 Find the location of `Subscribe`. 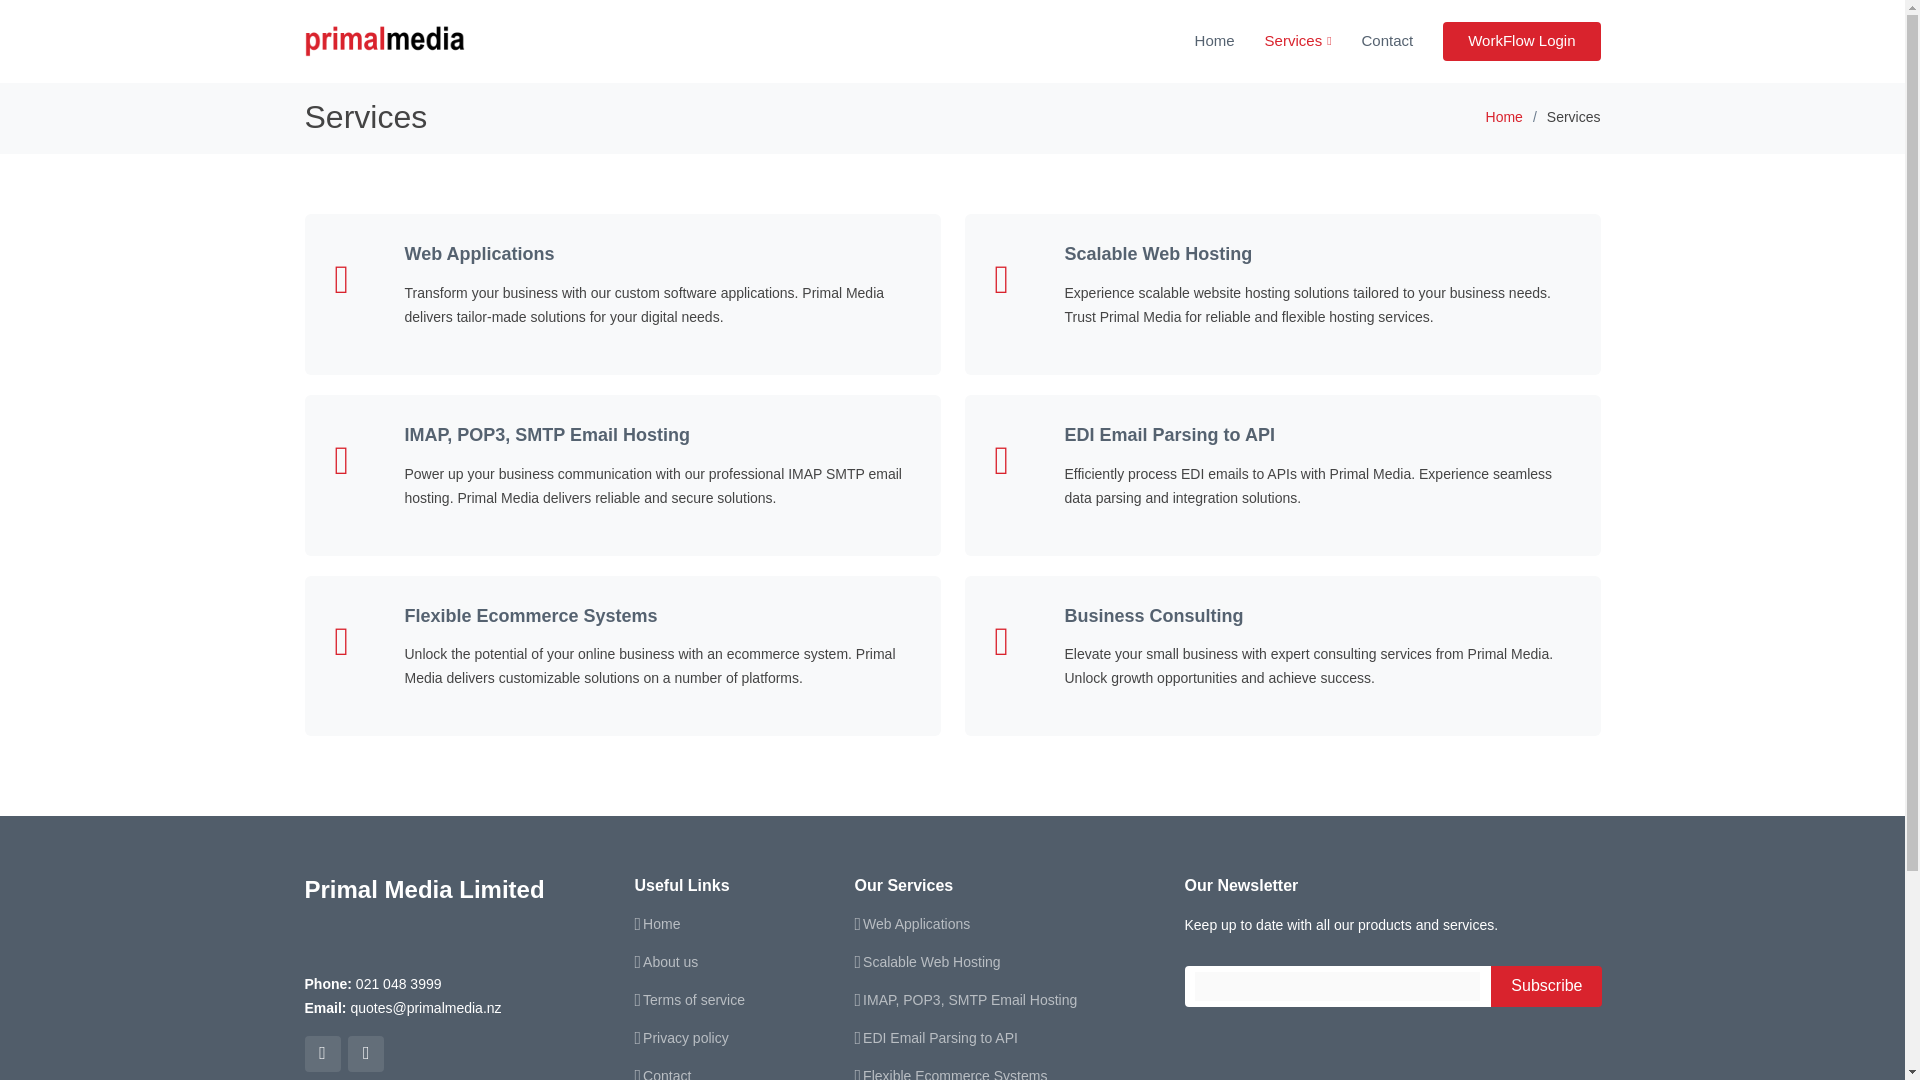

Subscribe is located at coordinates (1546, 986).